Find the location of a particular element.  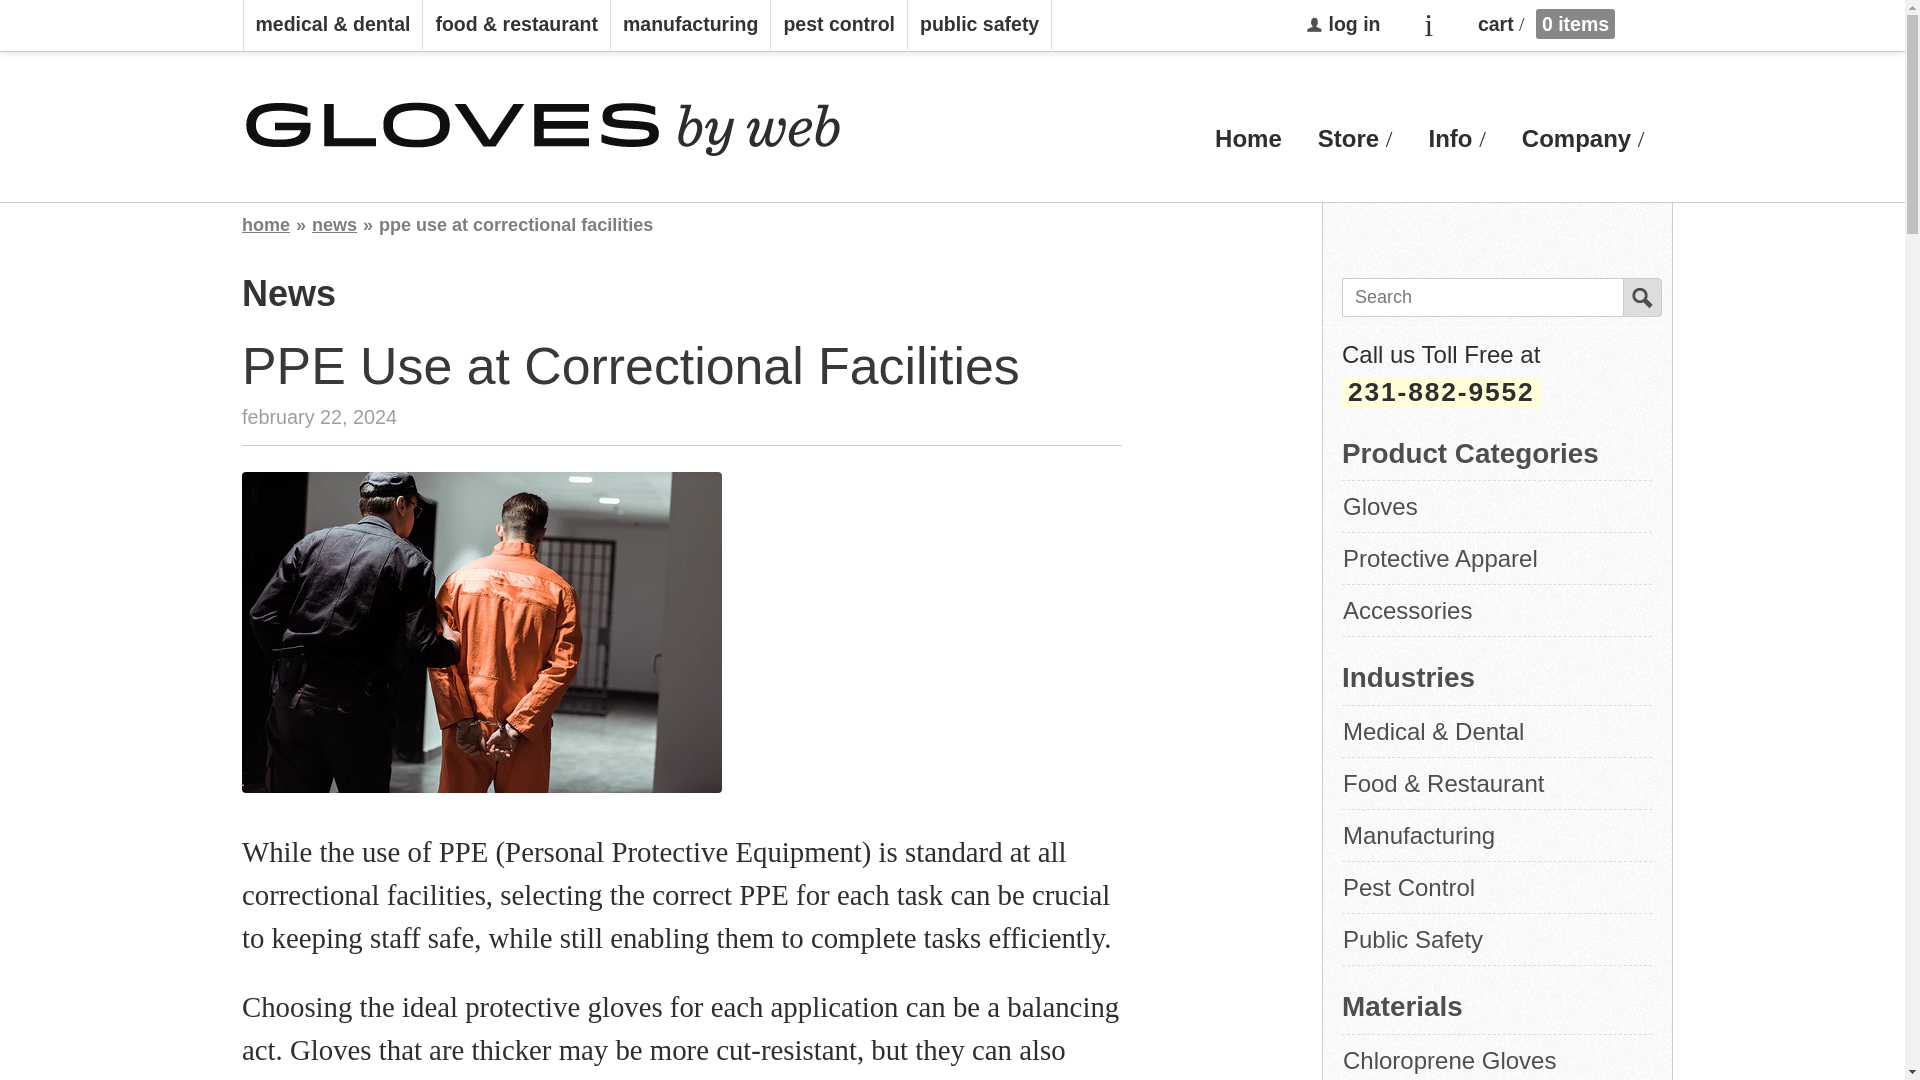

Public Safety is located at coordinates (1496, 939).